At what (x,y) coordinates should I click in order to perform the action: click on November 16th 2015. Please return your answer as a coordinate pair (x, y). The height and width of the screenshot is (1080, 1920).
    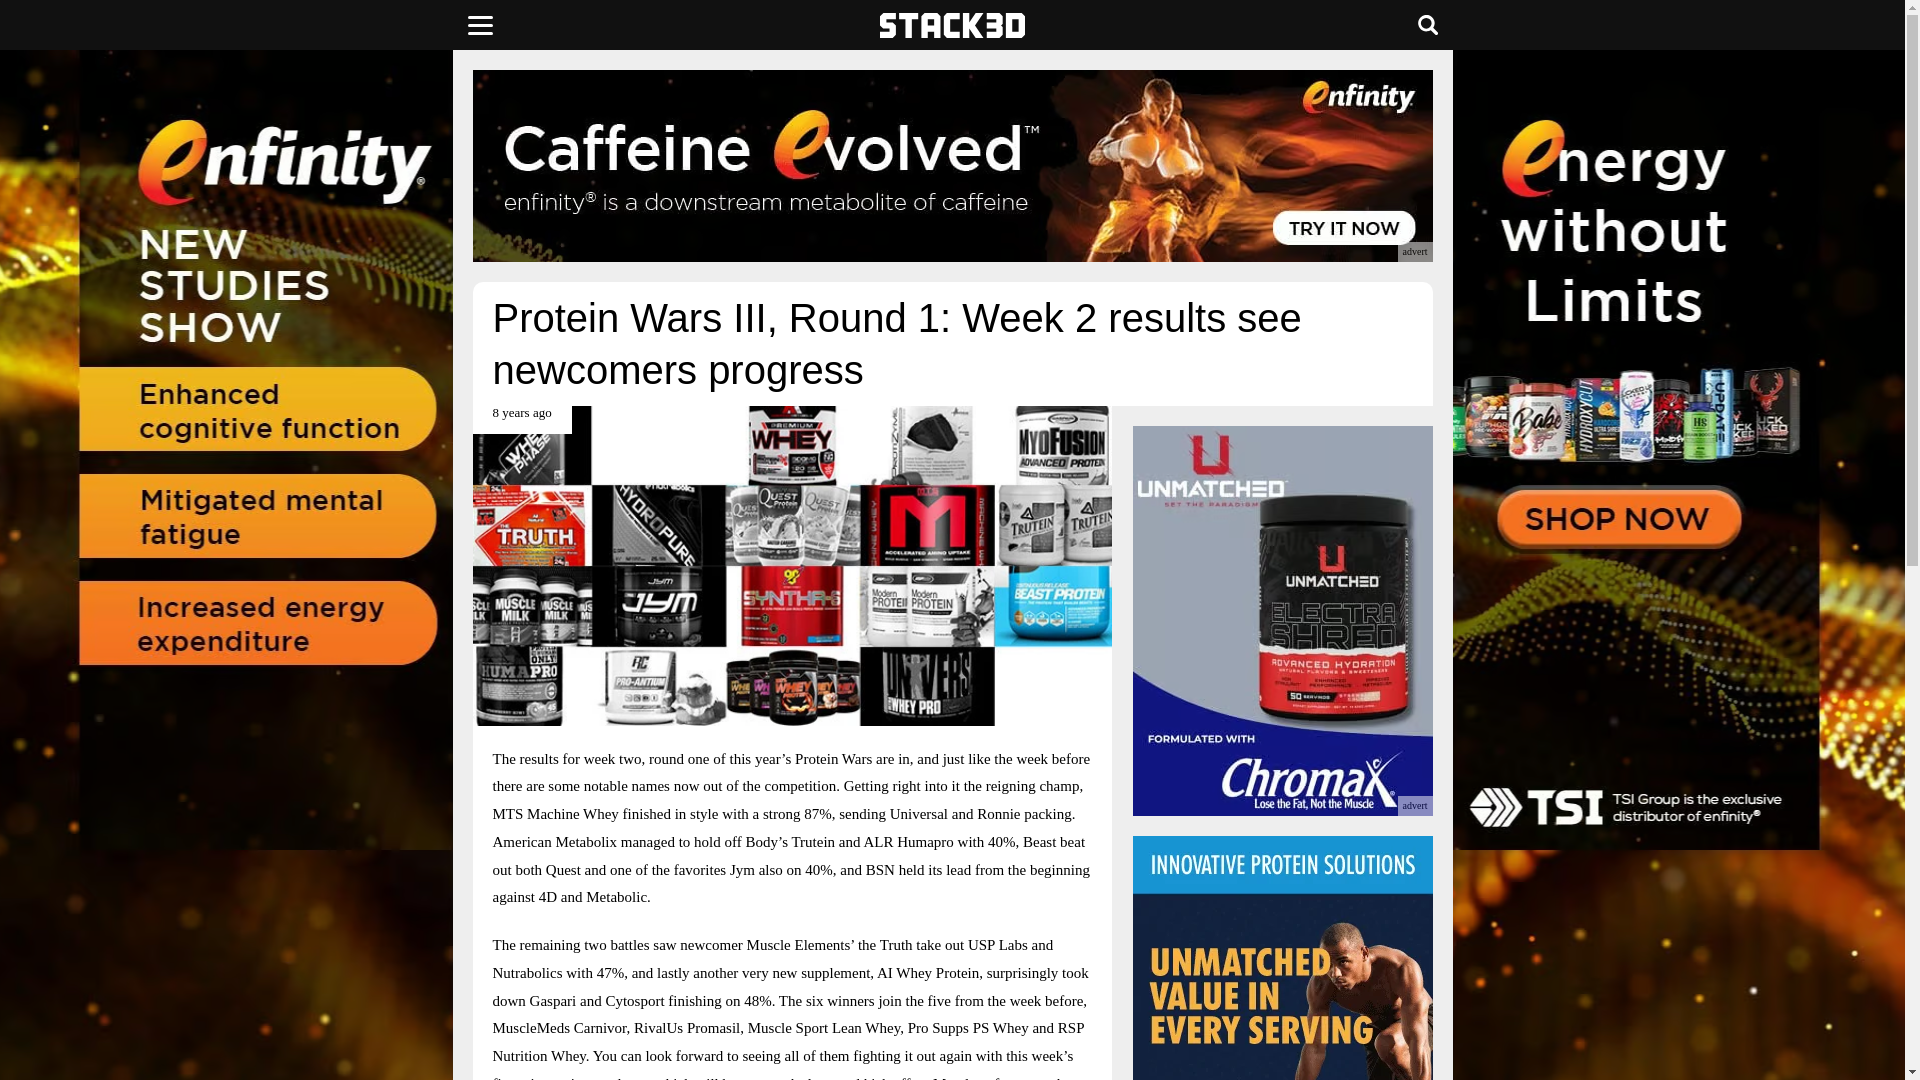
    Looking at the image, I should click on (521, 420).